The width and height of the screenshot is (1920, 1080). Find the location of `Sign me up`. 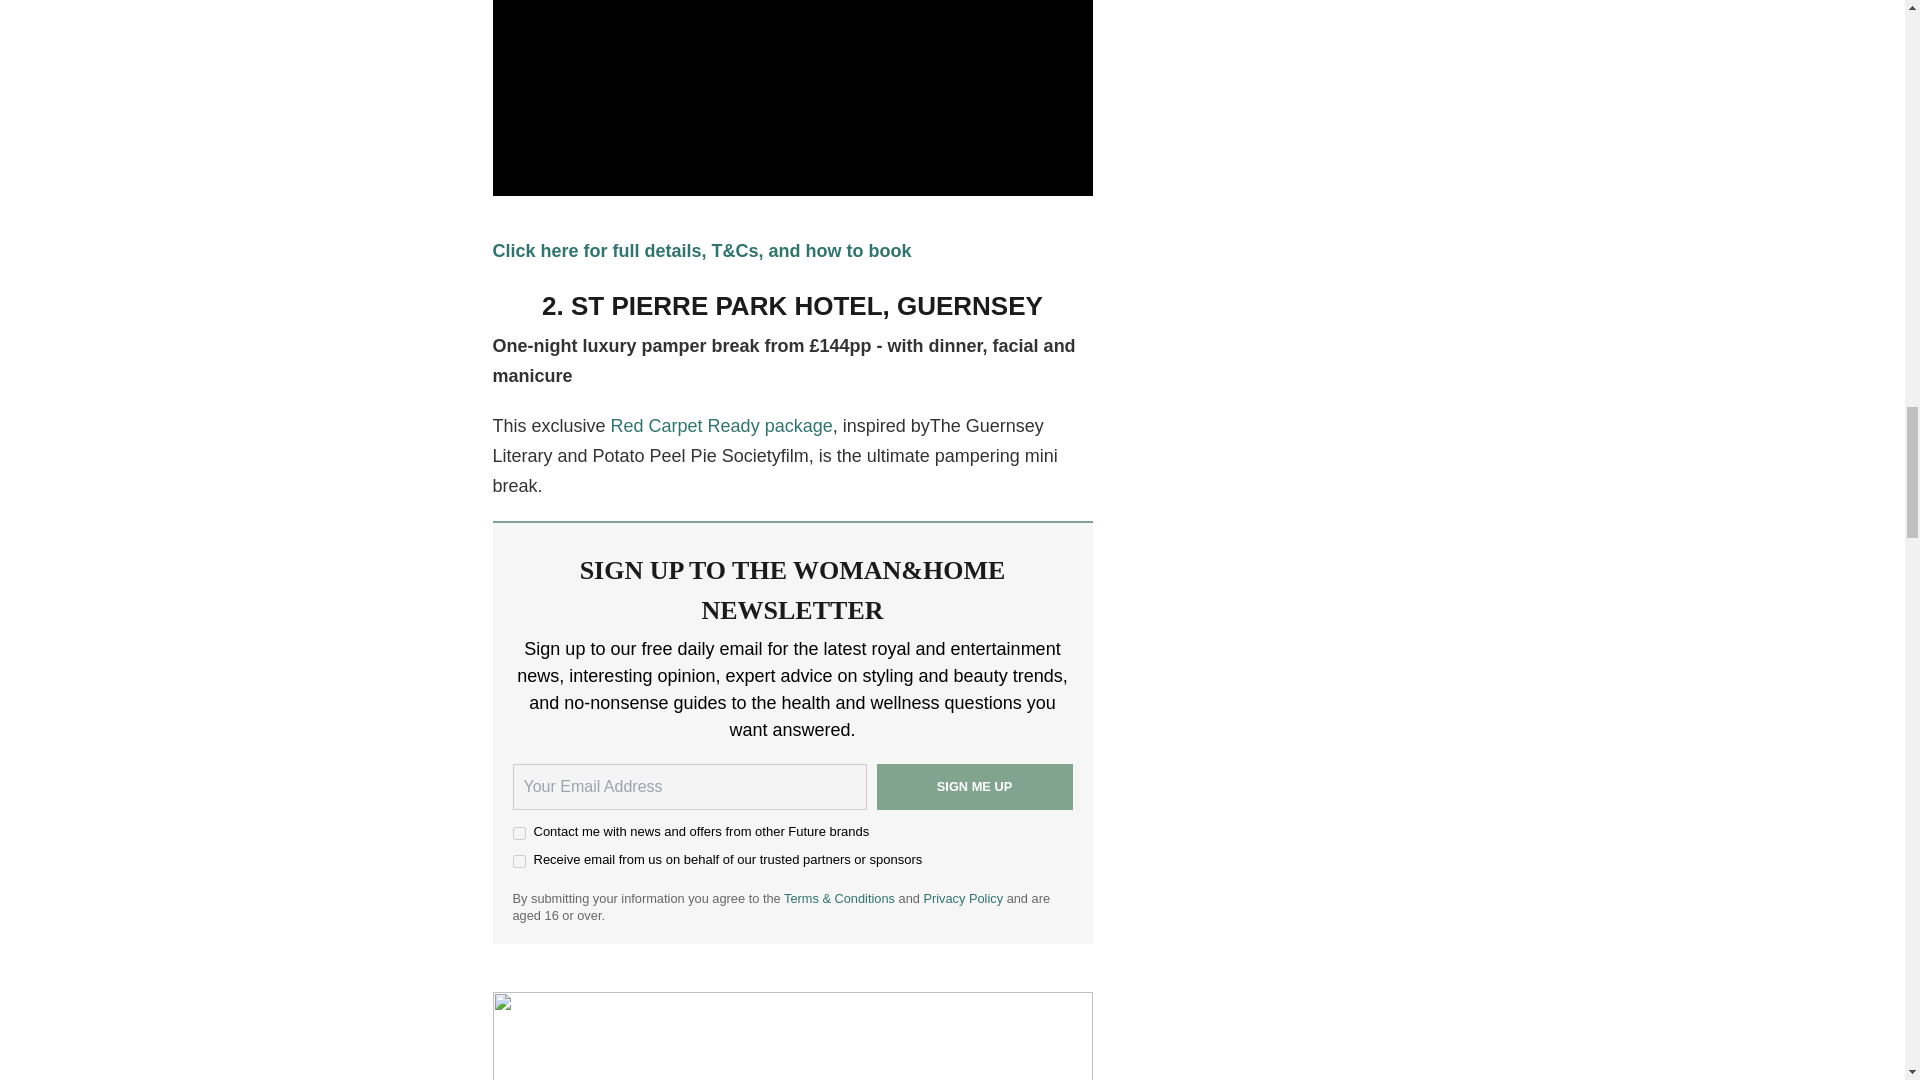

Sign me up is located at coordinates (973, 786).